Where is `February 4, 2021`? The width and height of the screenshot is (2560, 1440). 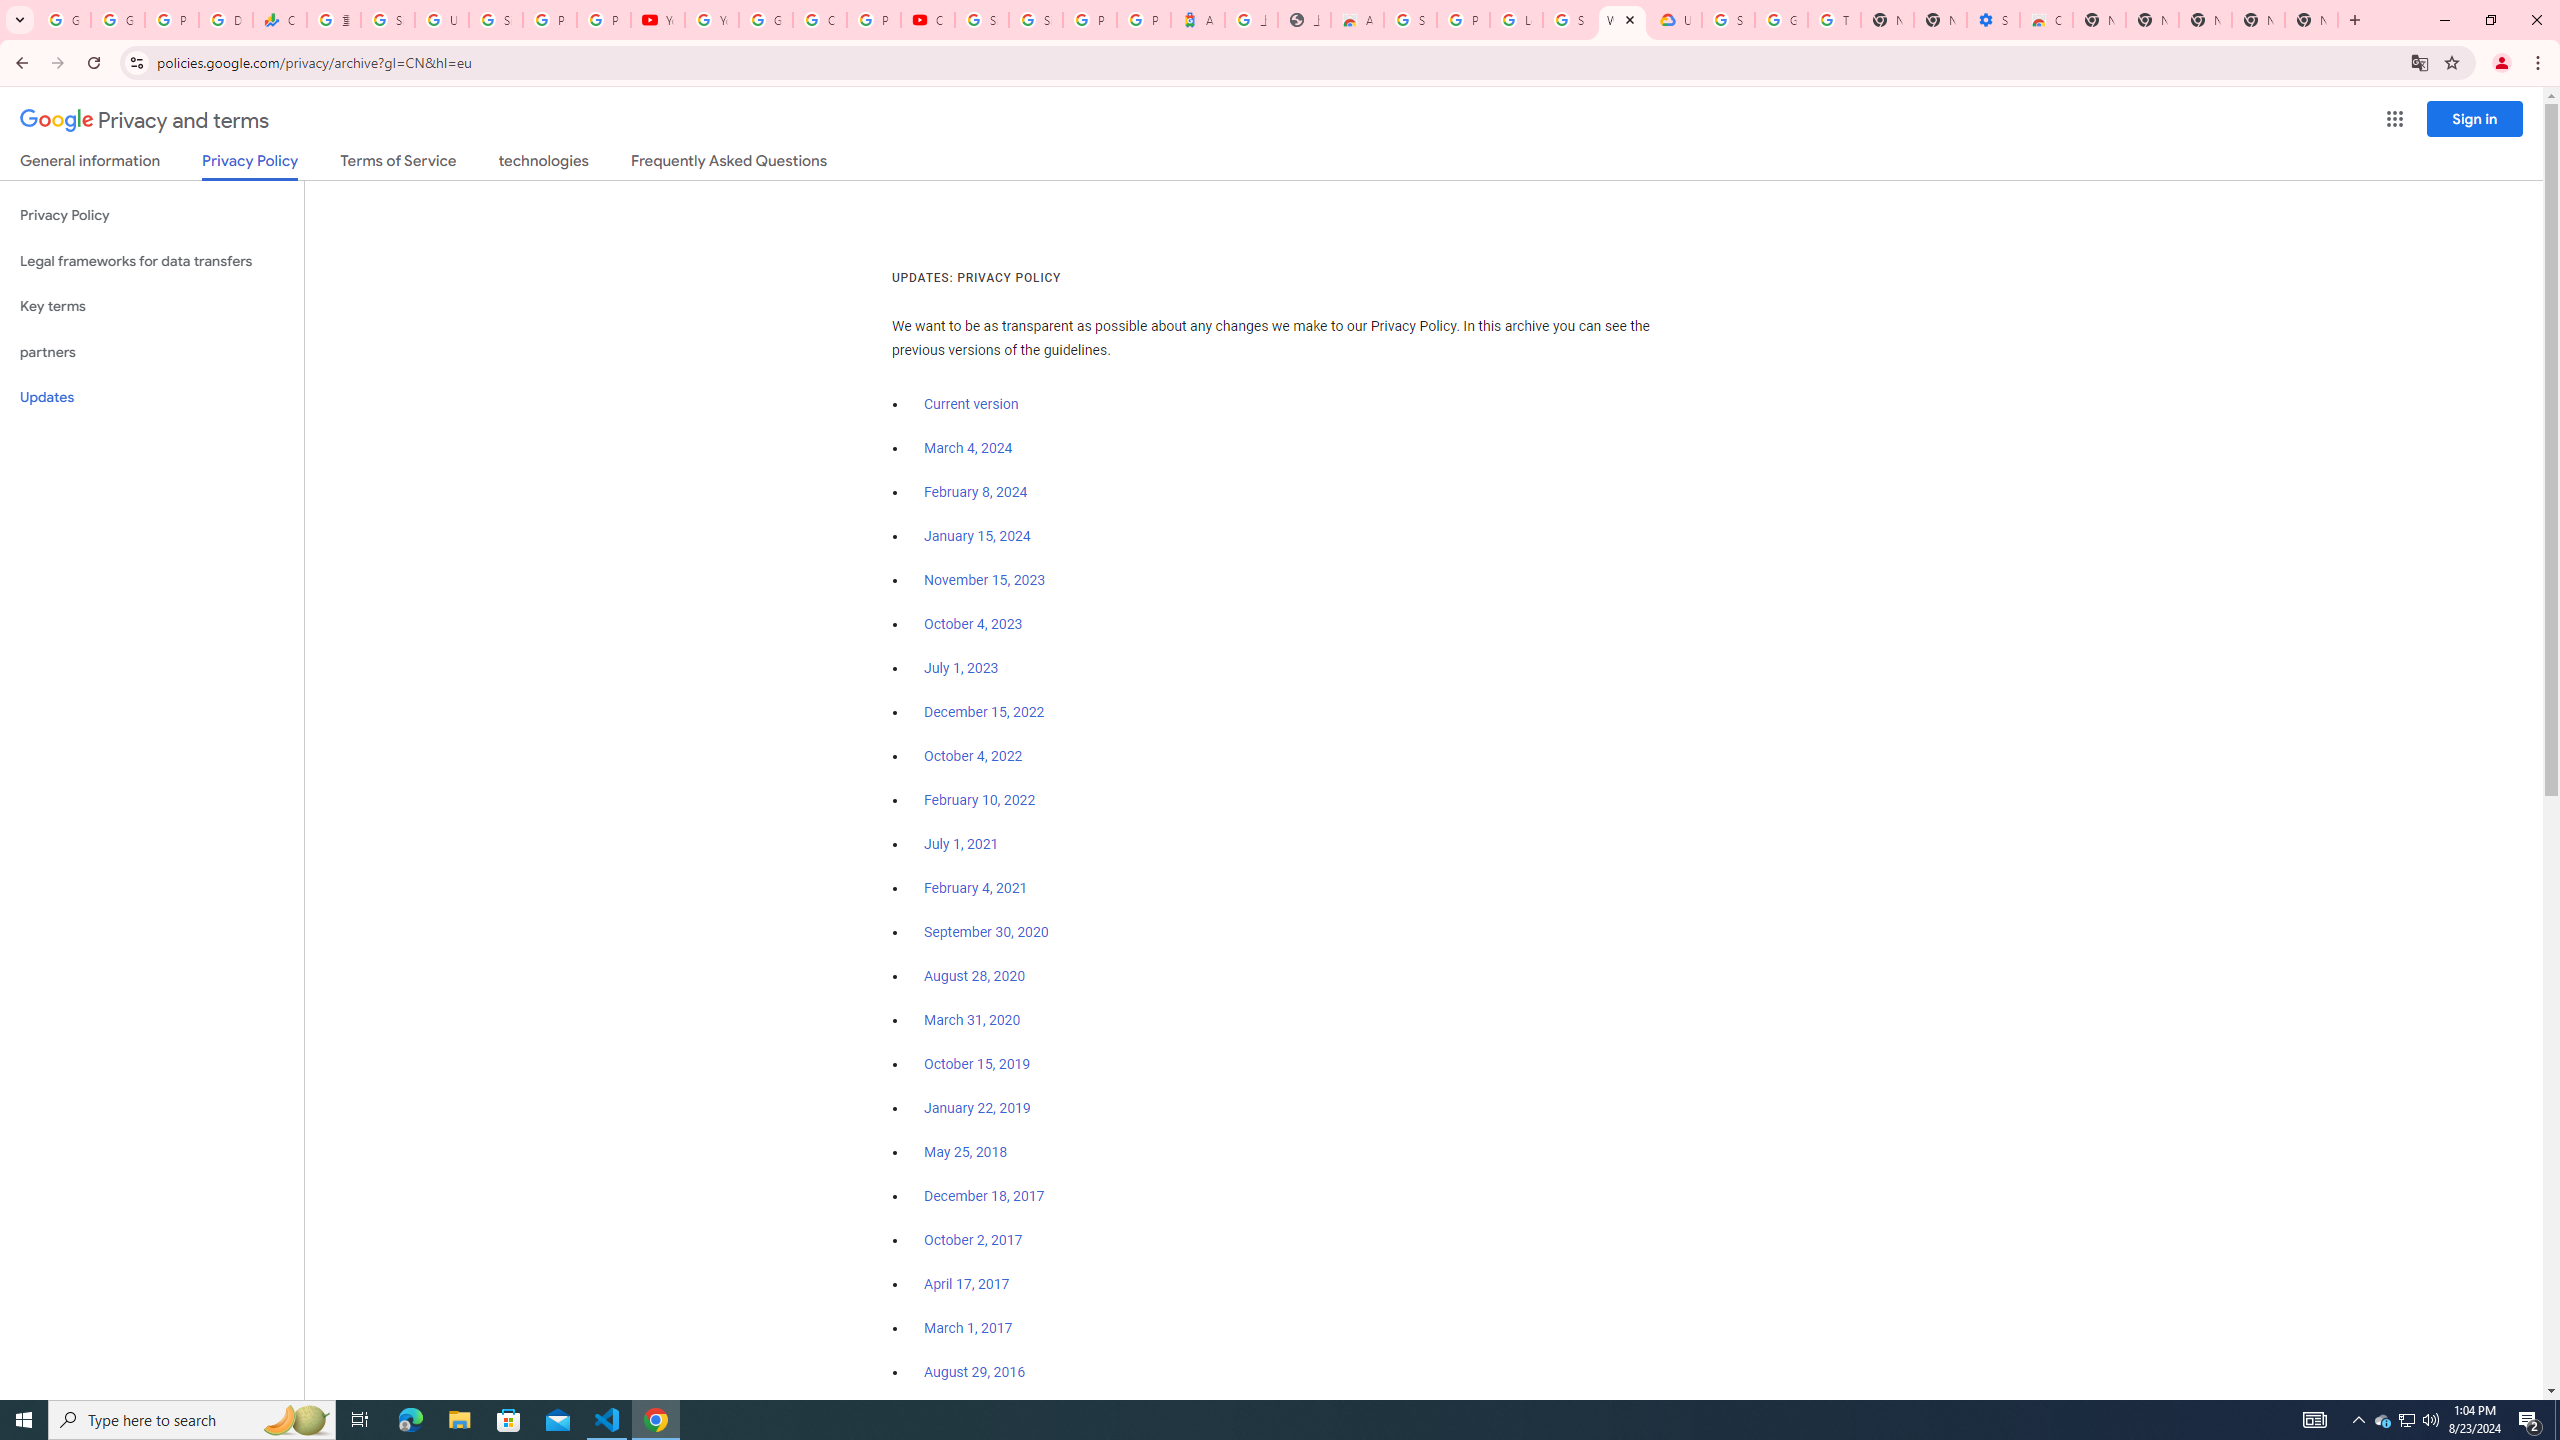
February 4, 2021 is located at coordinates (976, 888).